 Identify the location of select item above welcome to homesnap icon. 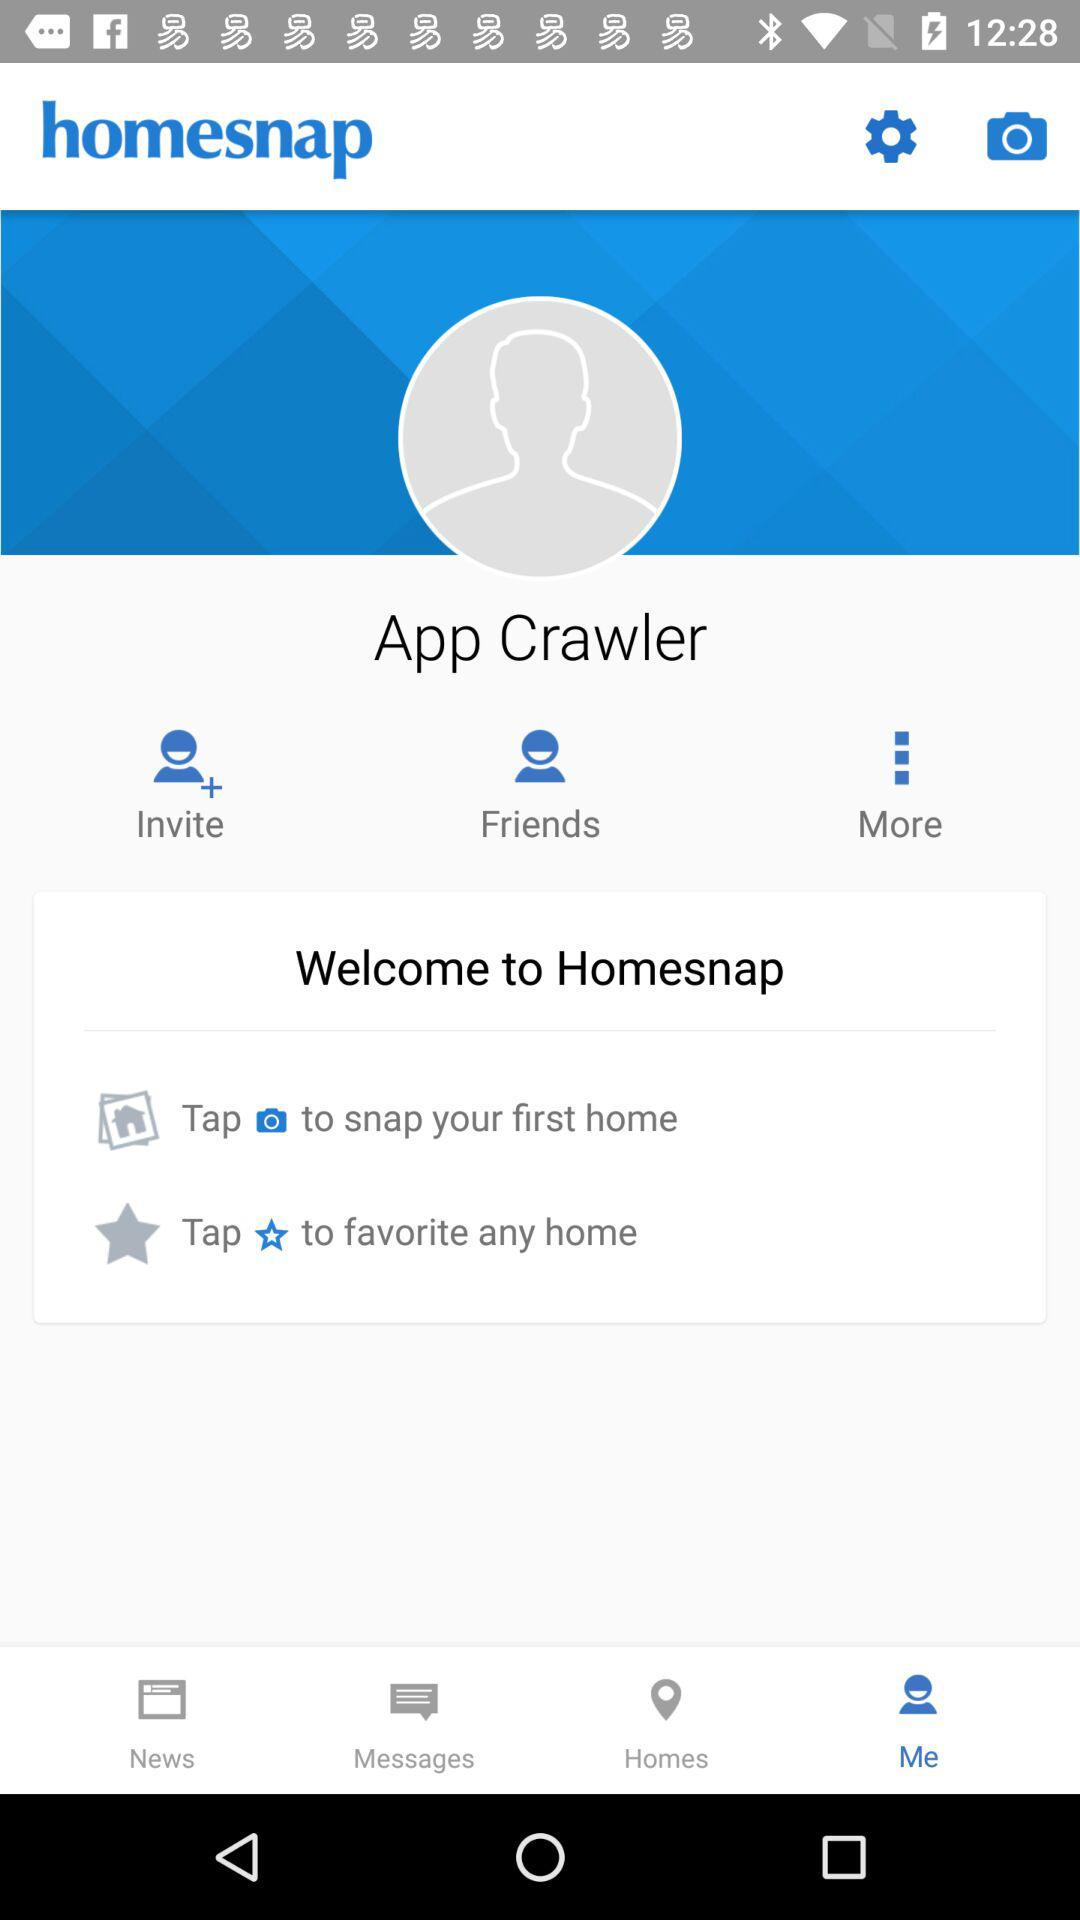
(900, 780).